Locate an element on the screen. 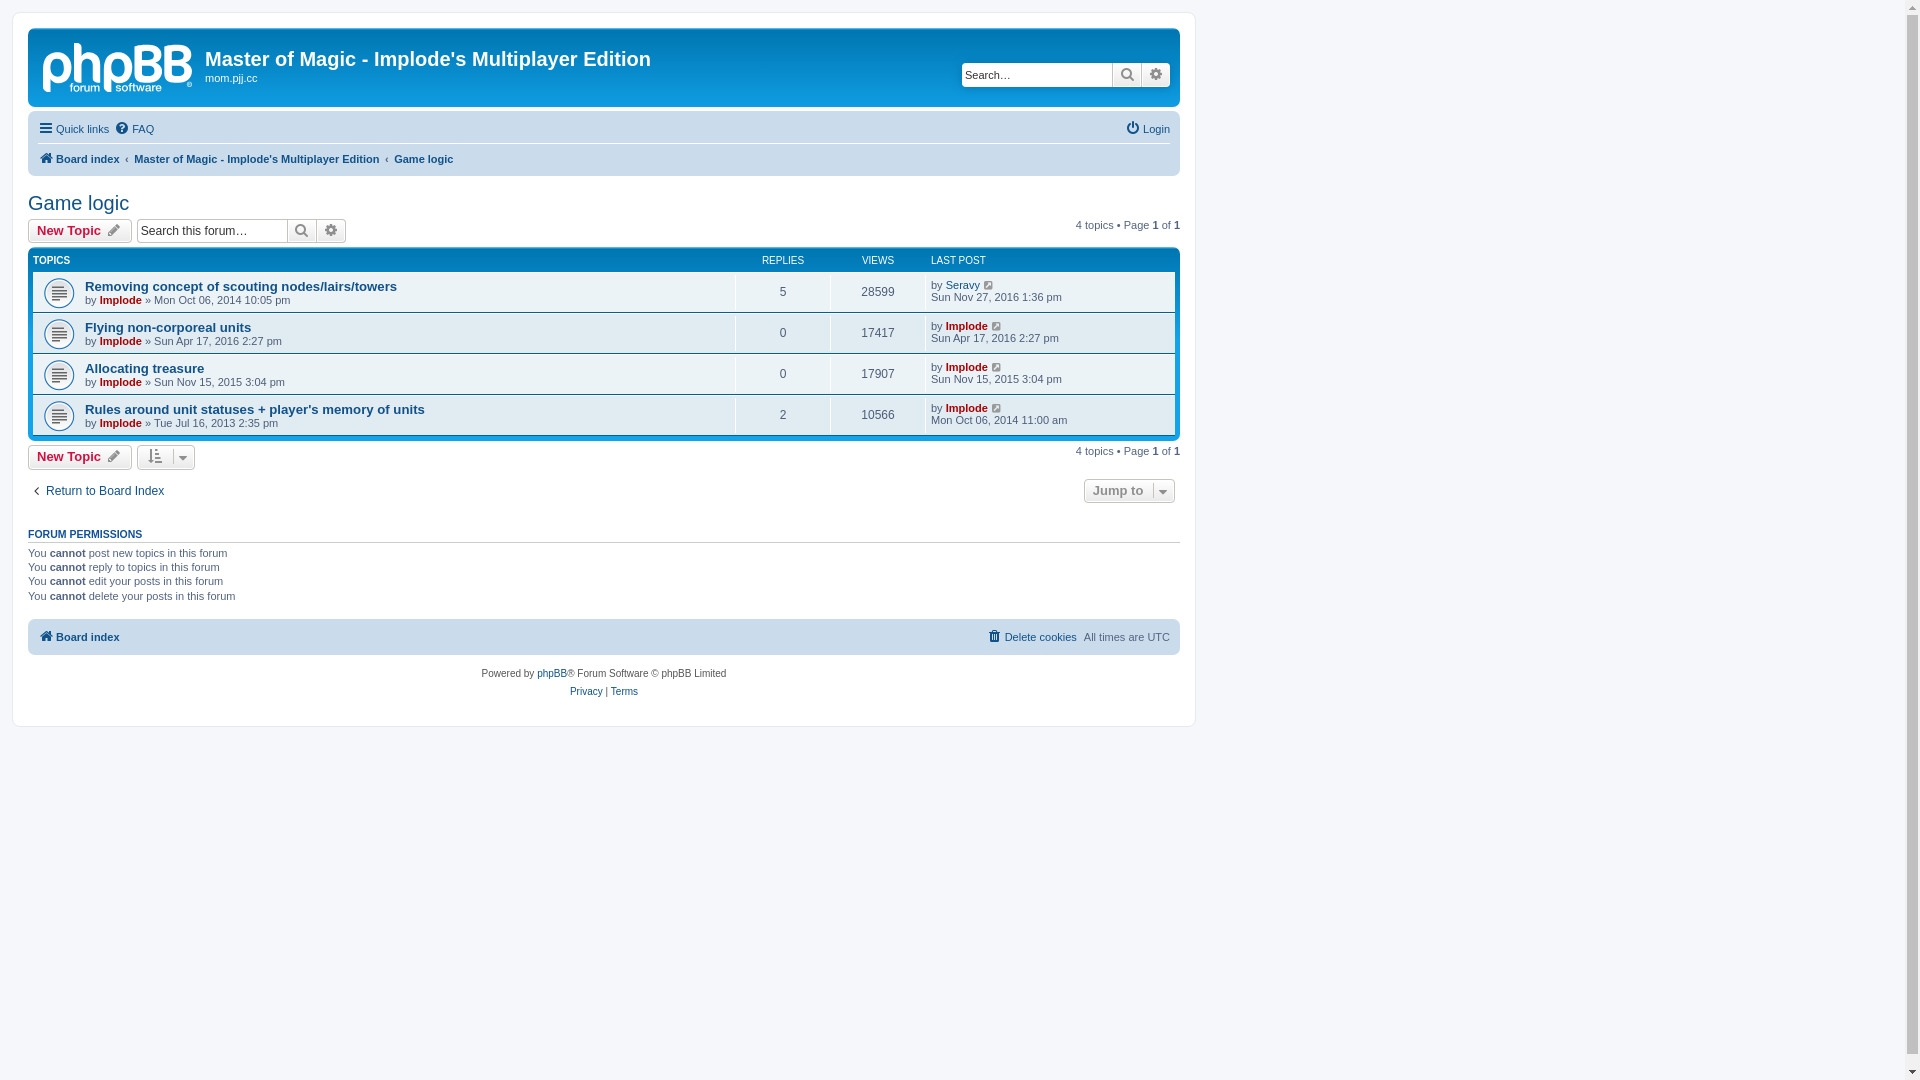 This screenshot has width=1920, height=1080. Master of Magic - Implode's Multiplayer Edition is located at coordinates (256, 159).